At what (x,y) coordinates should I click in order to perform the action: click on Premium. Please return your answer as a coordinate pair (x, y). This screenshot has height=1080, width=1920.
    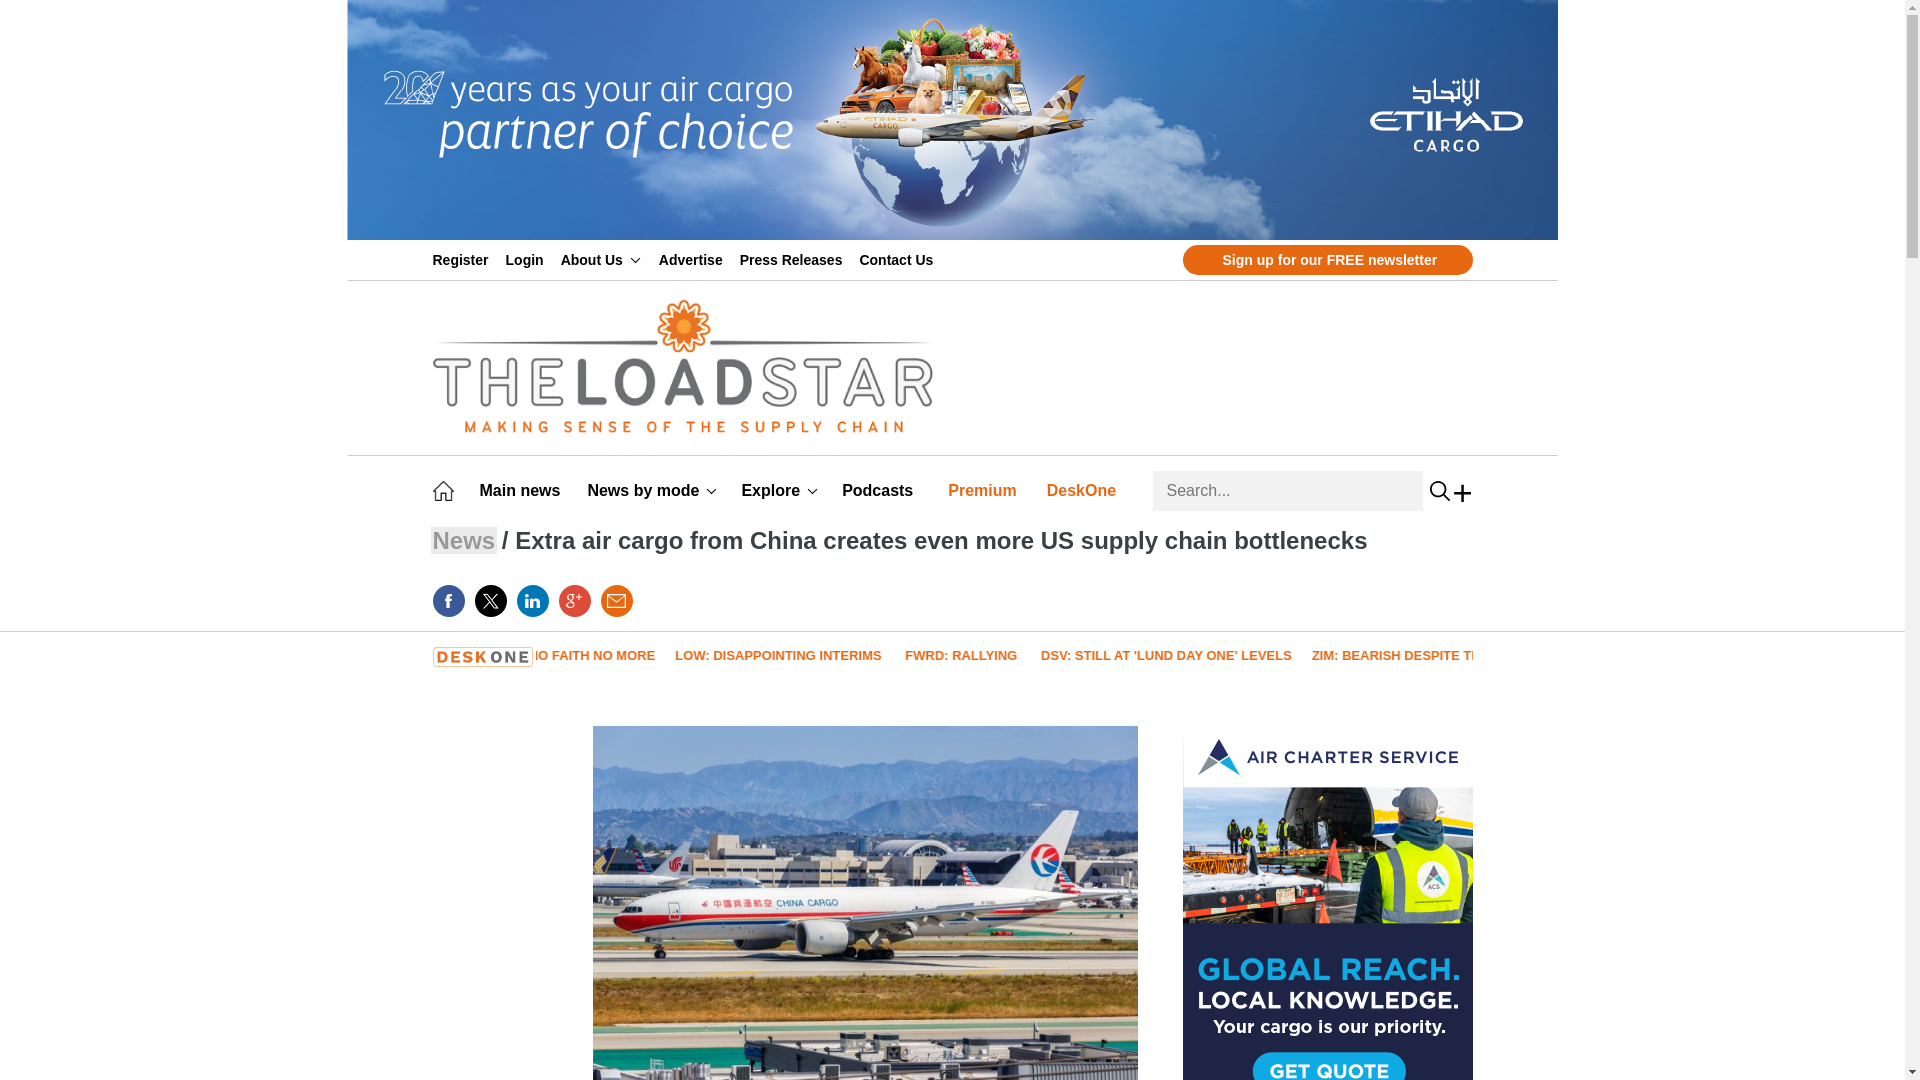
    Looking at the image, I should click on (986, 490).